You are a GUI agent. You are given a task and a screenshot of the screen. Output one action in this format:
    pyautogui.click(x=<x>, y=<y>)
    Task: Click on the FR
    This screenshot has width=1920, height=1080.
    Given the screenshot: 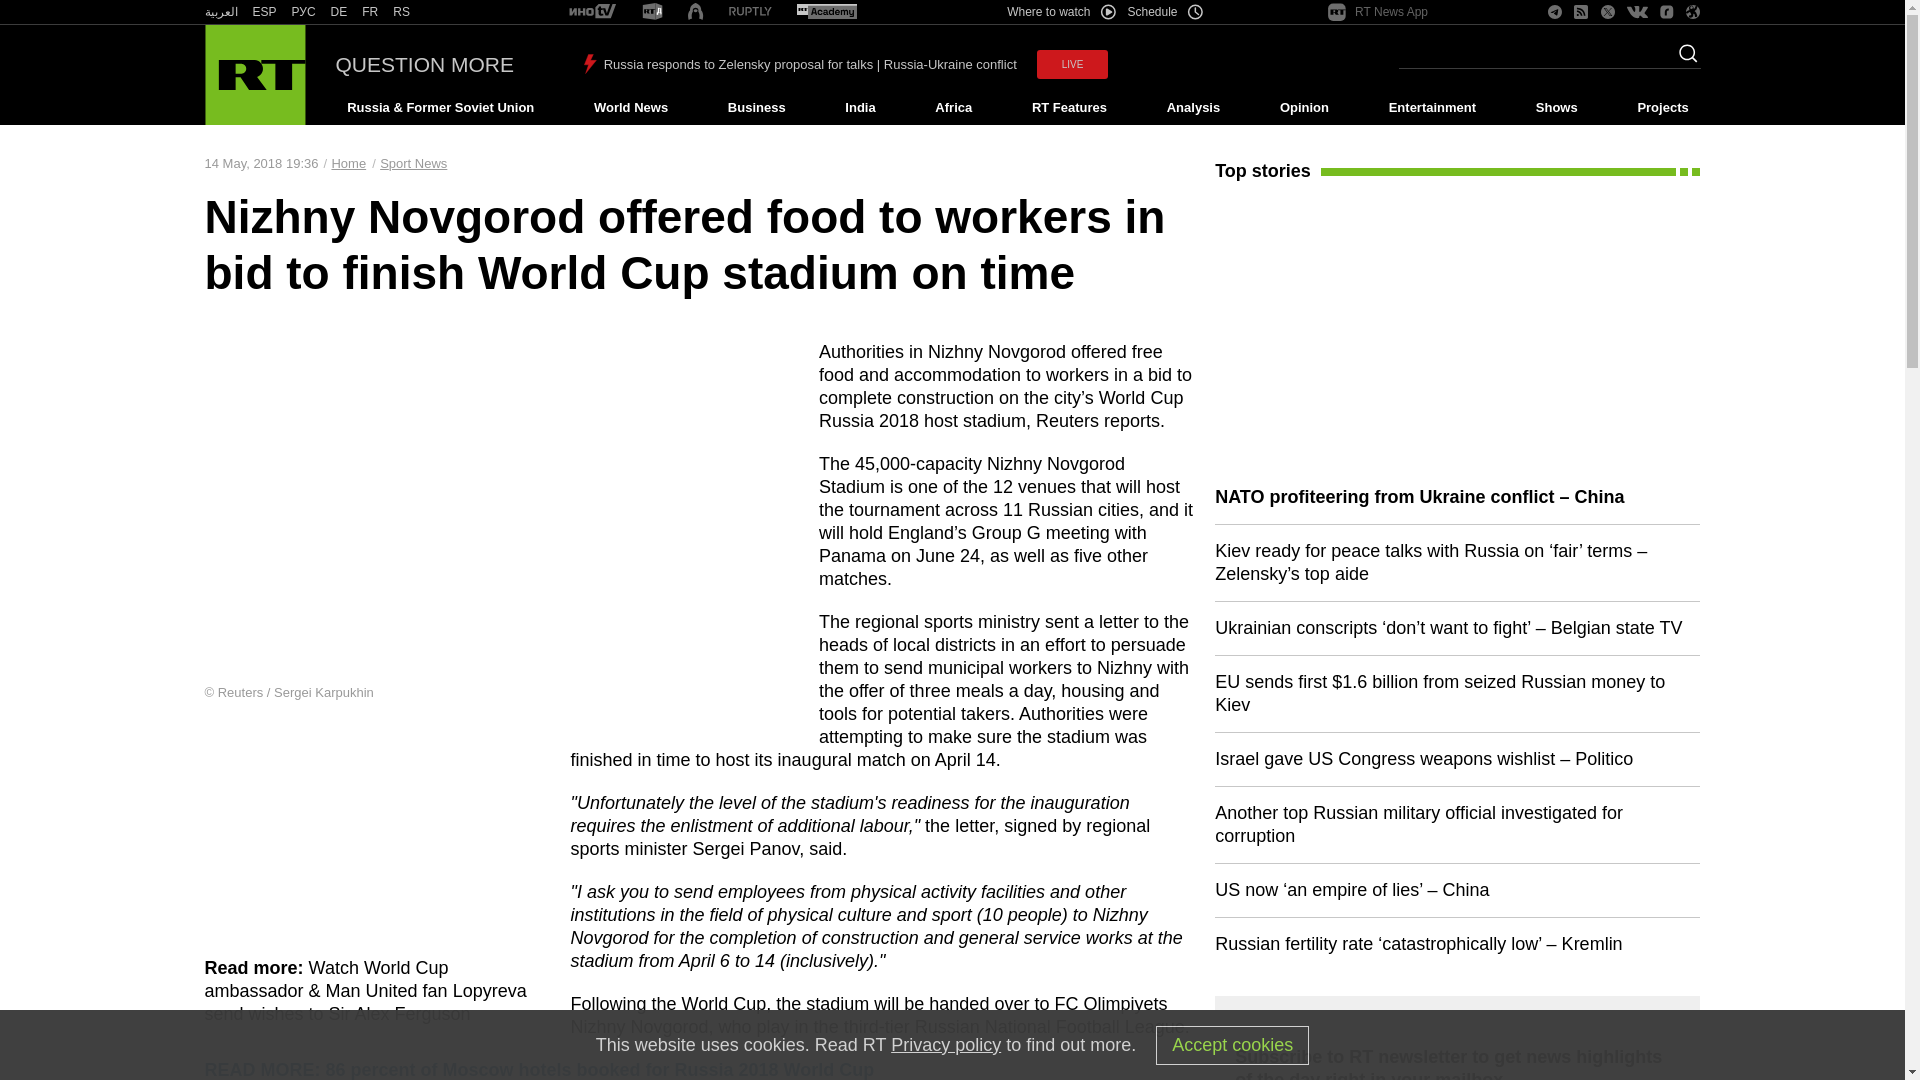 What is the action you would take?
    pyautogui.click(x=370, y=12)
    